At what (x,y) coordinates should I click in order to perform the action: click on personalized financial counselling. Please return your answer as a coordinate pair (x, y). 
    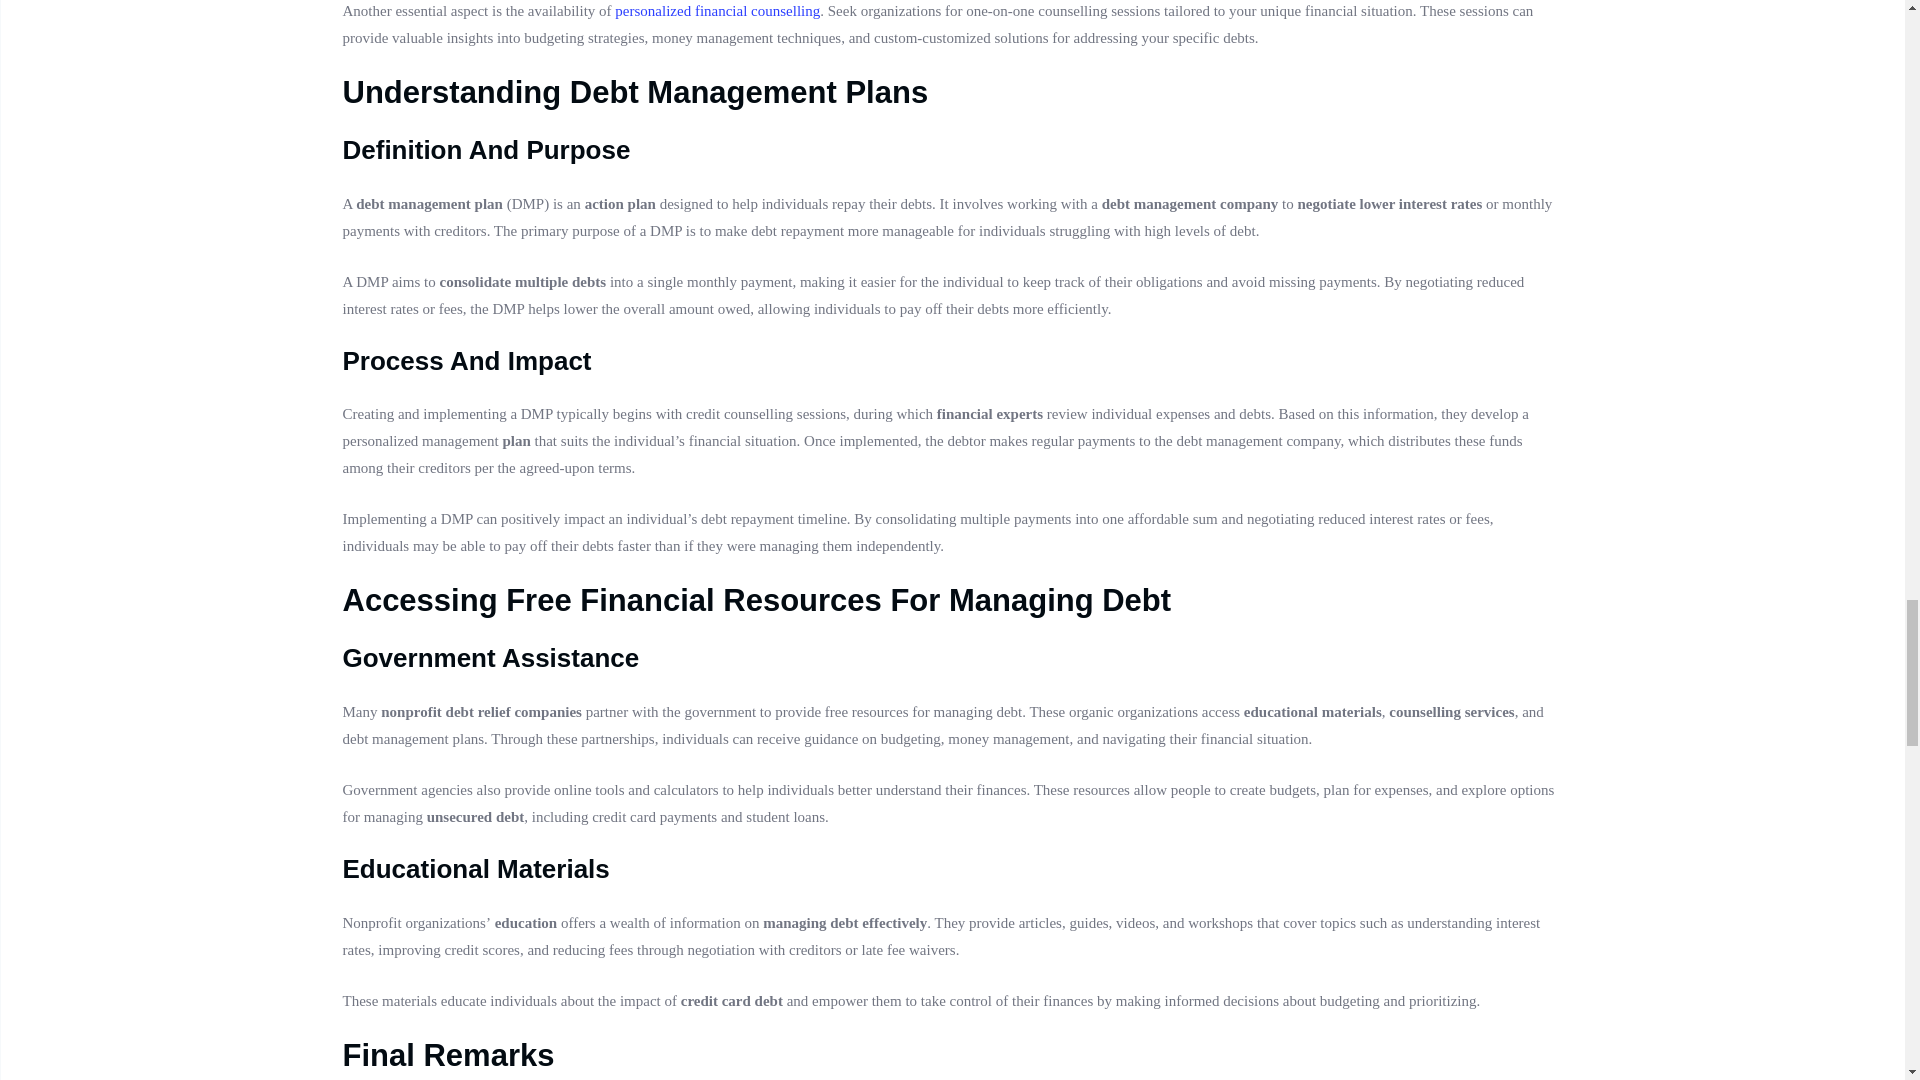
    Looking at the image, I should click on (716, 11).